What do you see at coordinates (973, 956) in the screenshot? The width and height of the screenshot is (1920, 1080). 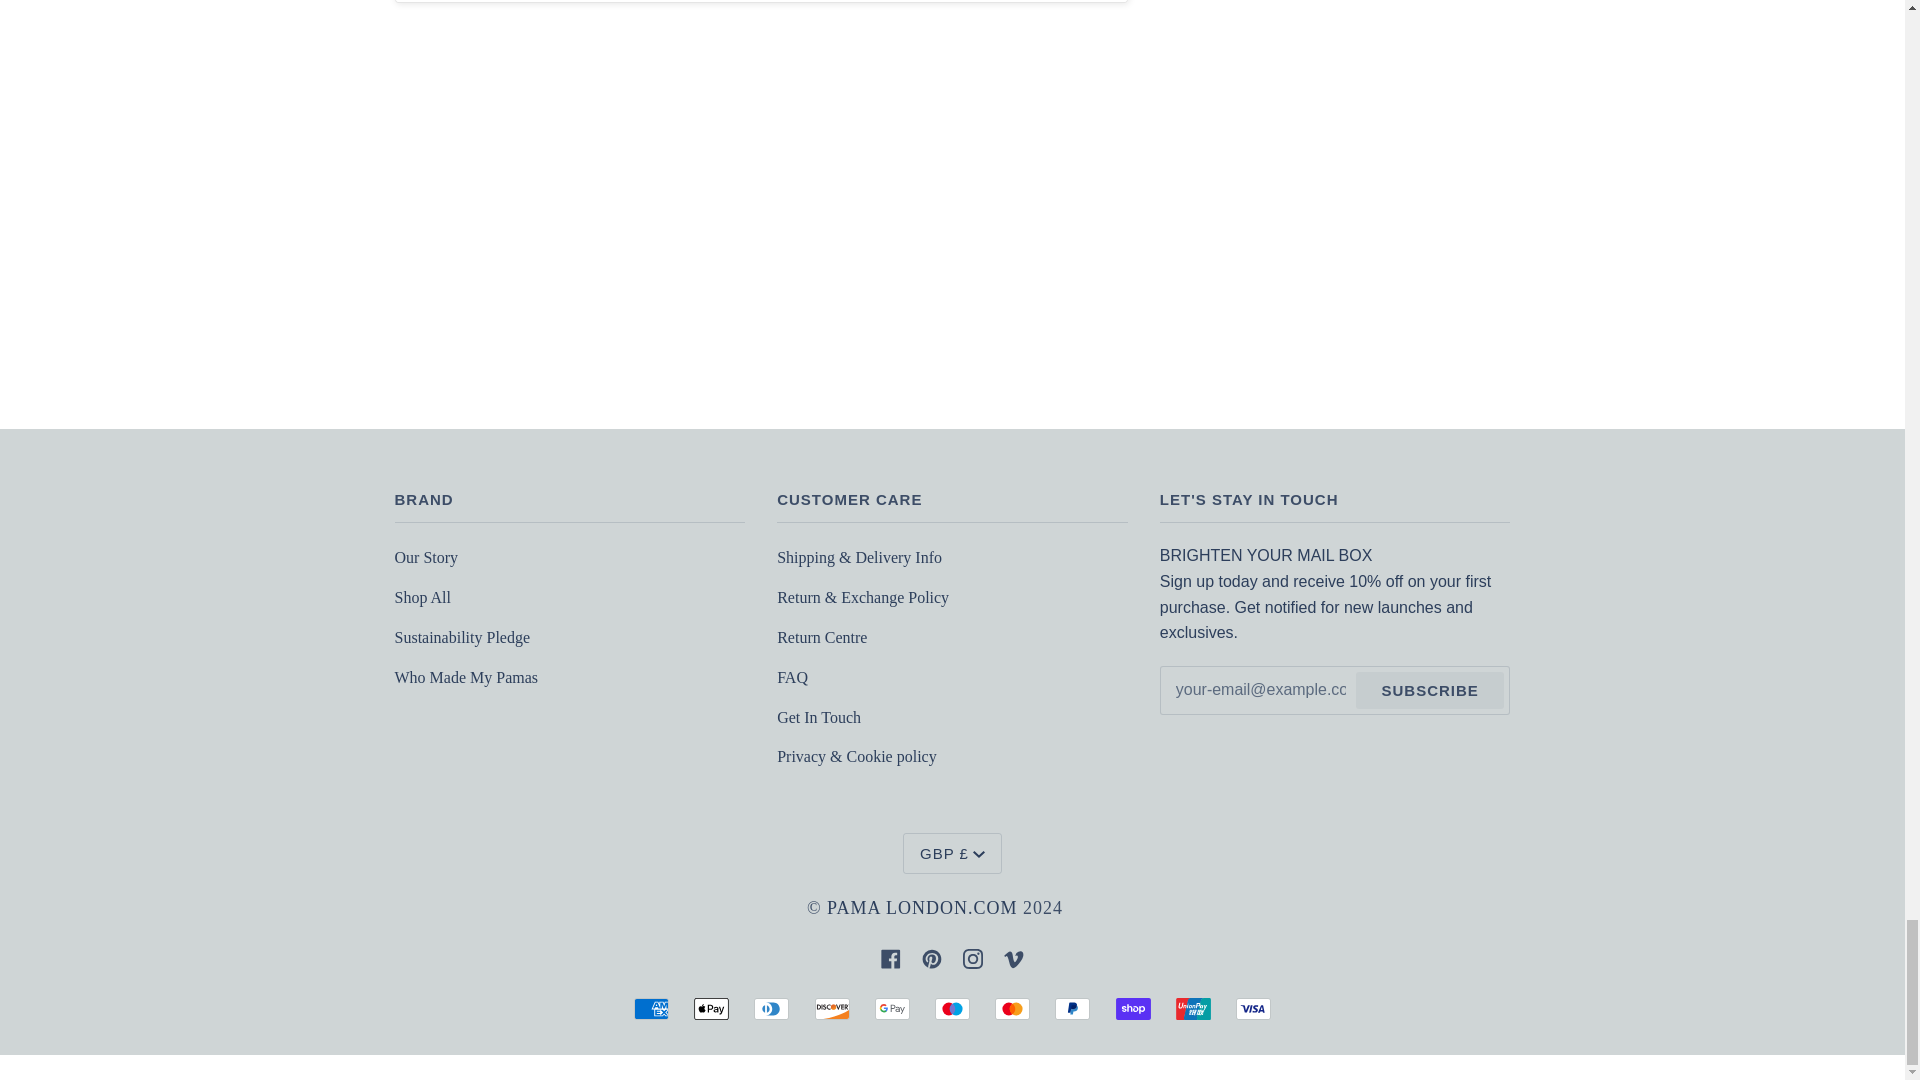 I see `Instagram` at bounding box center [973, 956].